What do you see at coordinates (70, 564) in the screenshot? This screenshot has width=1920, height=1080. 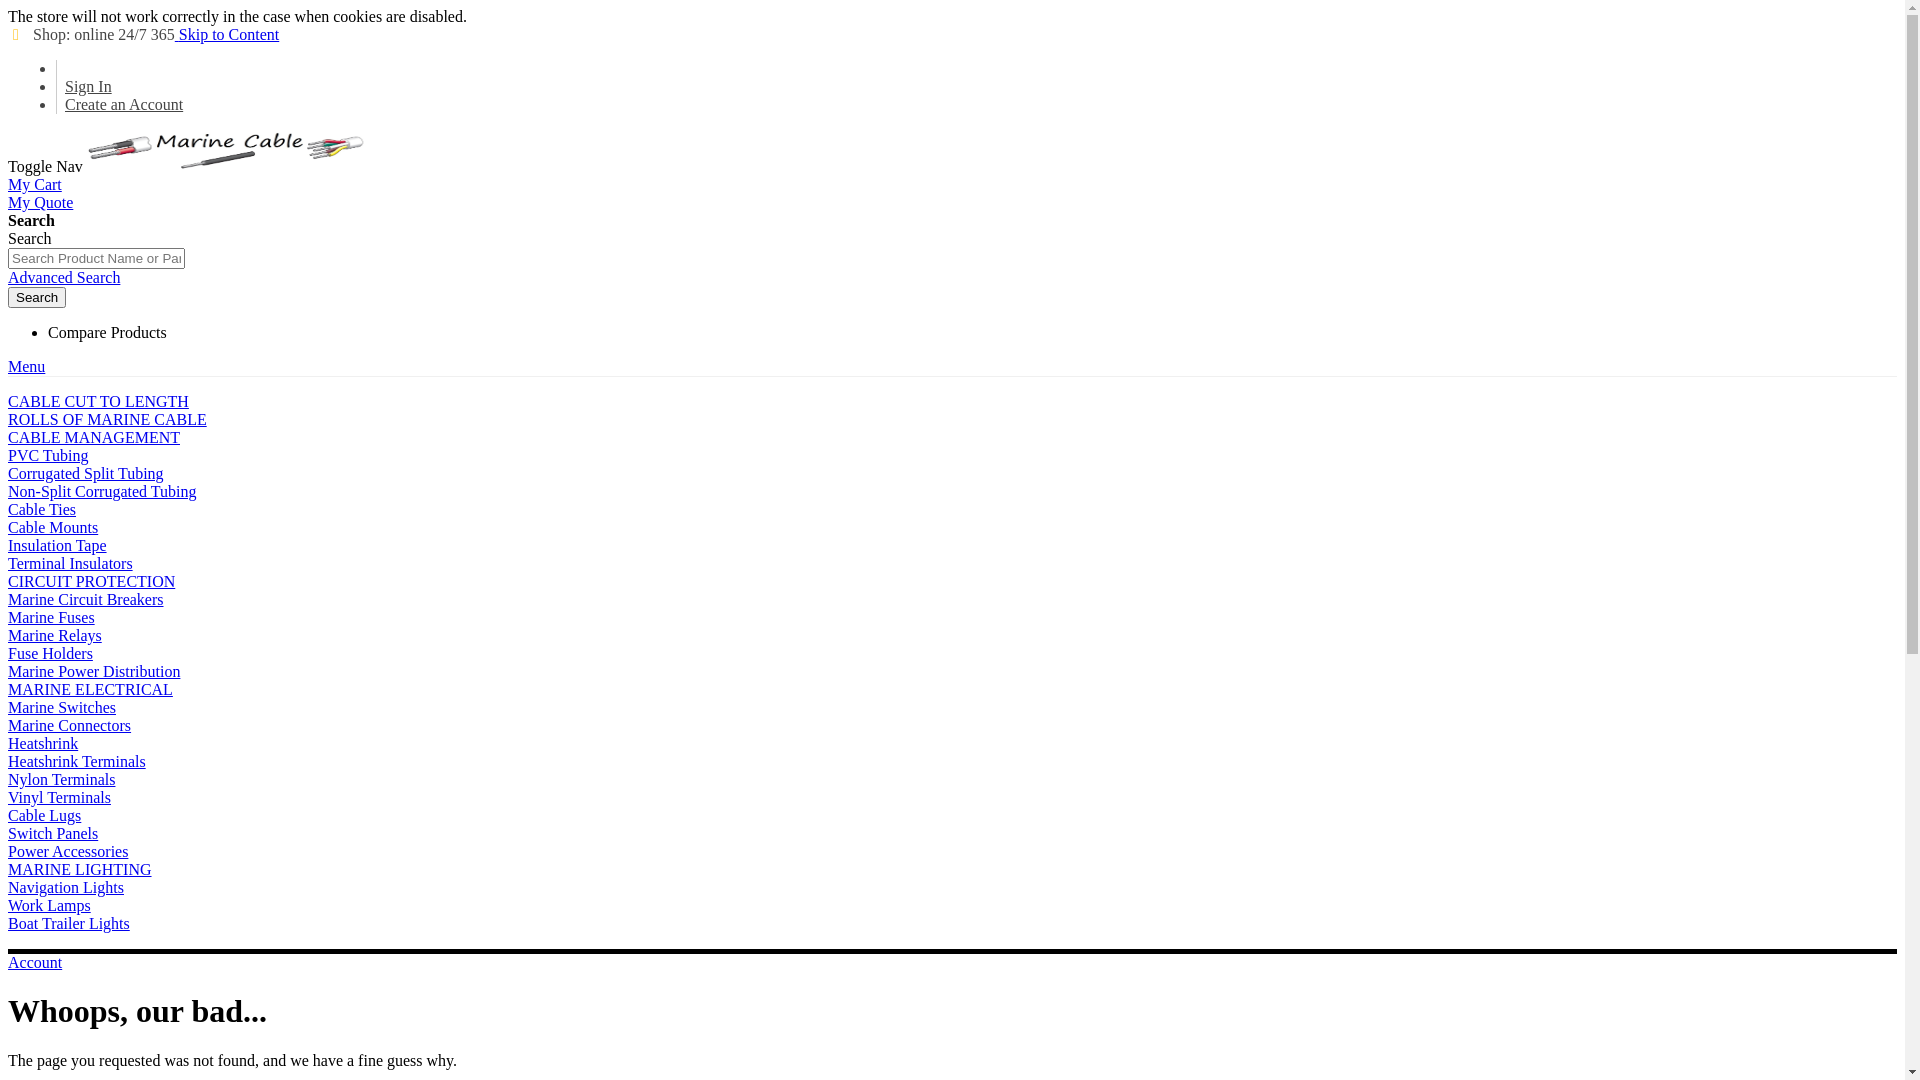 I see `Terminal Insulators` at bounding box center [70, 564].